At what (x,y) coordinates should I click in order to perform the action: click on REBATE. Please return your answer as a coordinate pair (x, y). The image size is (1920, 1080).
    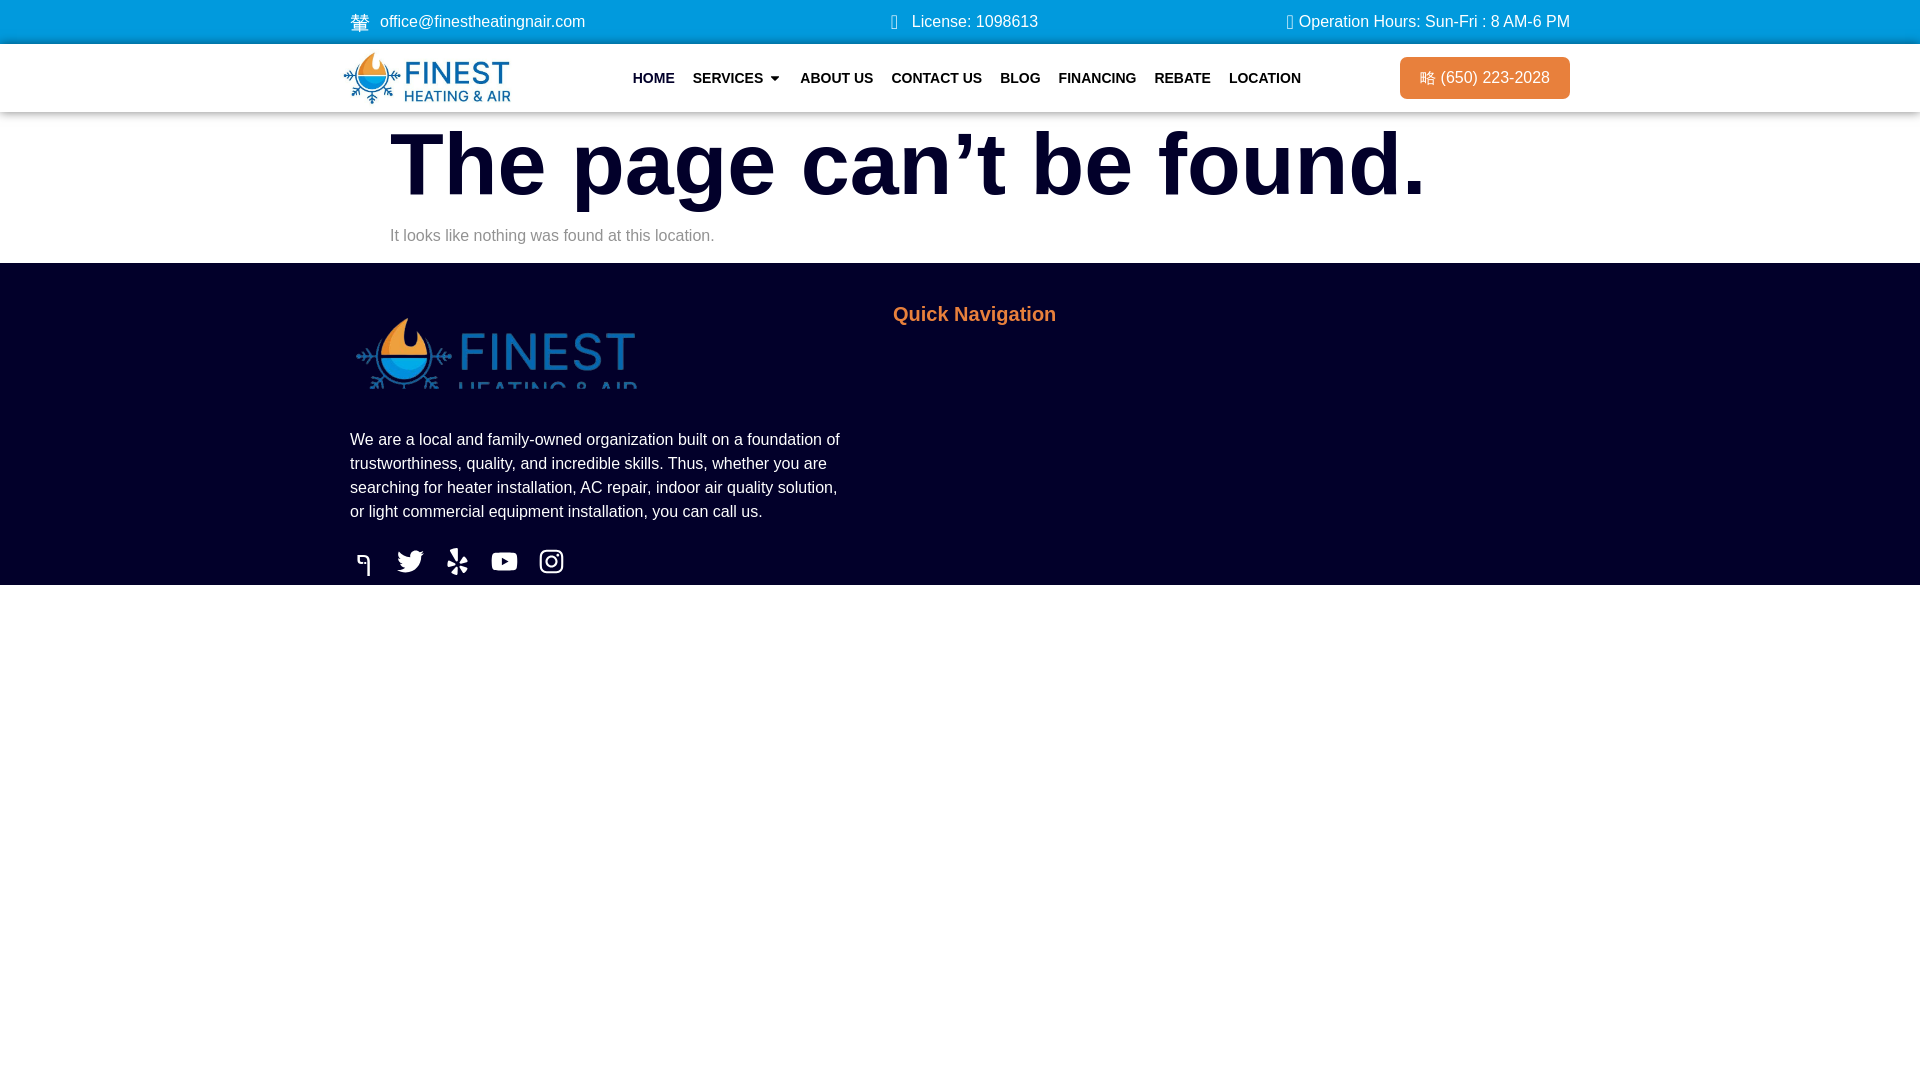
    Looking at the image, I should click on (1182, 78).